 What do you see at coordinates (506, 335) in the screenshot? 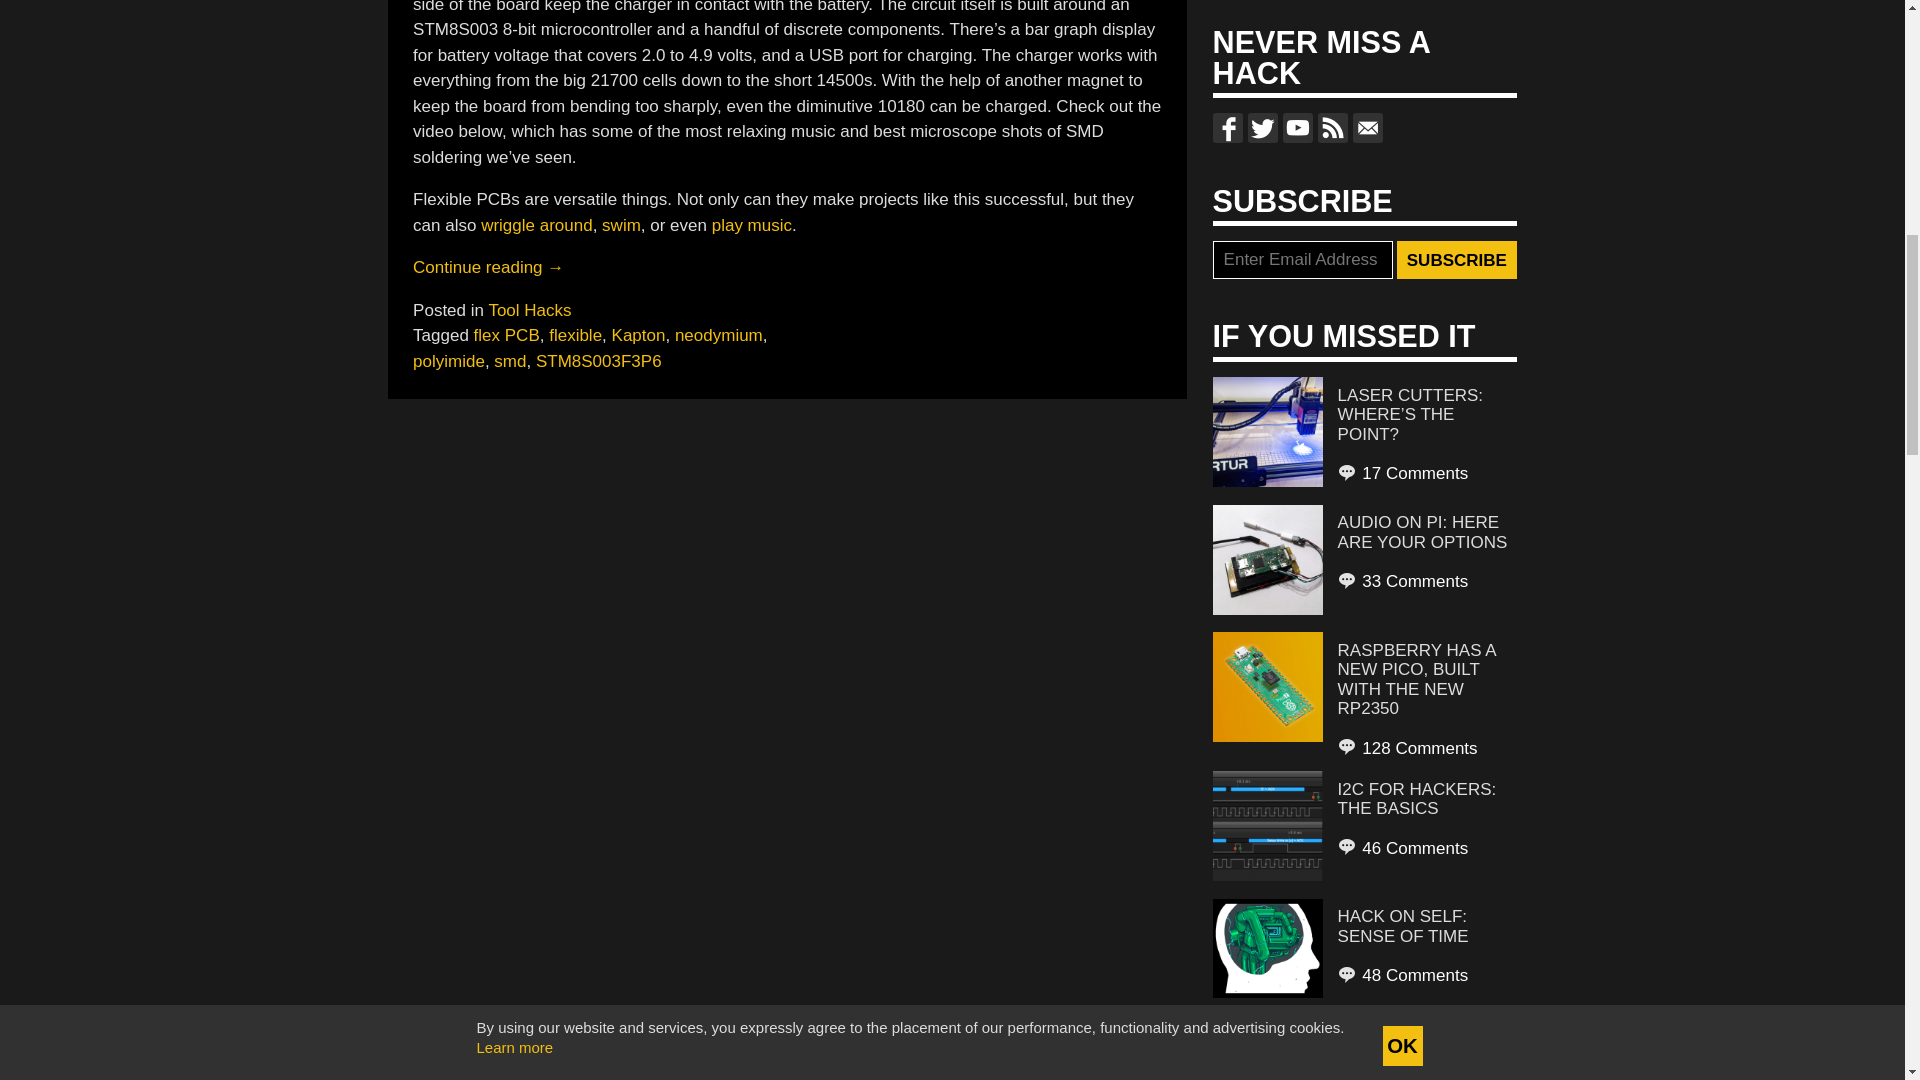
I see `flex PCB` at bounding box center [506, 335].